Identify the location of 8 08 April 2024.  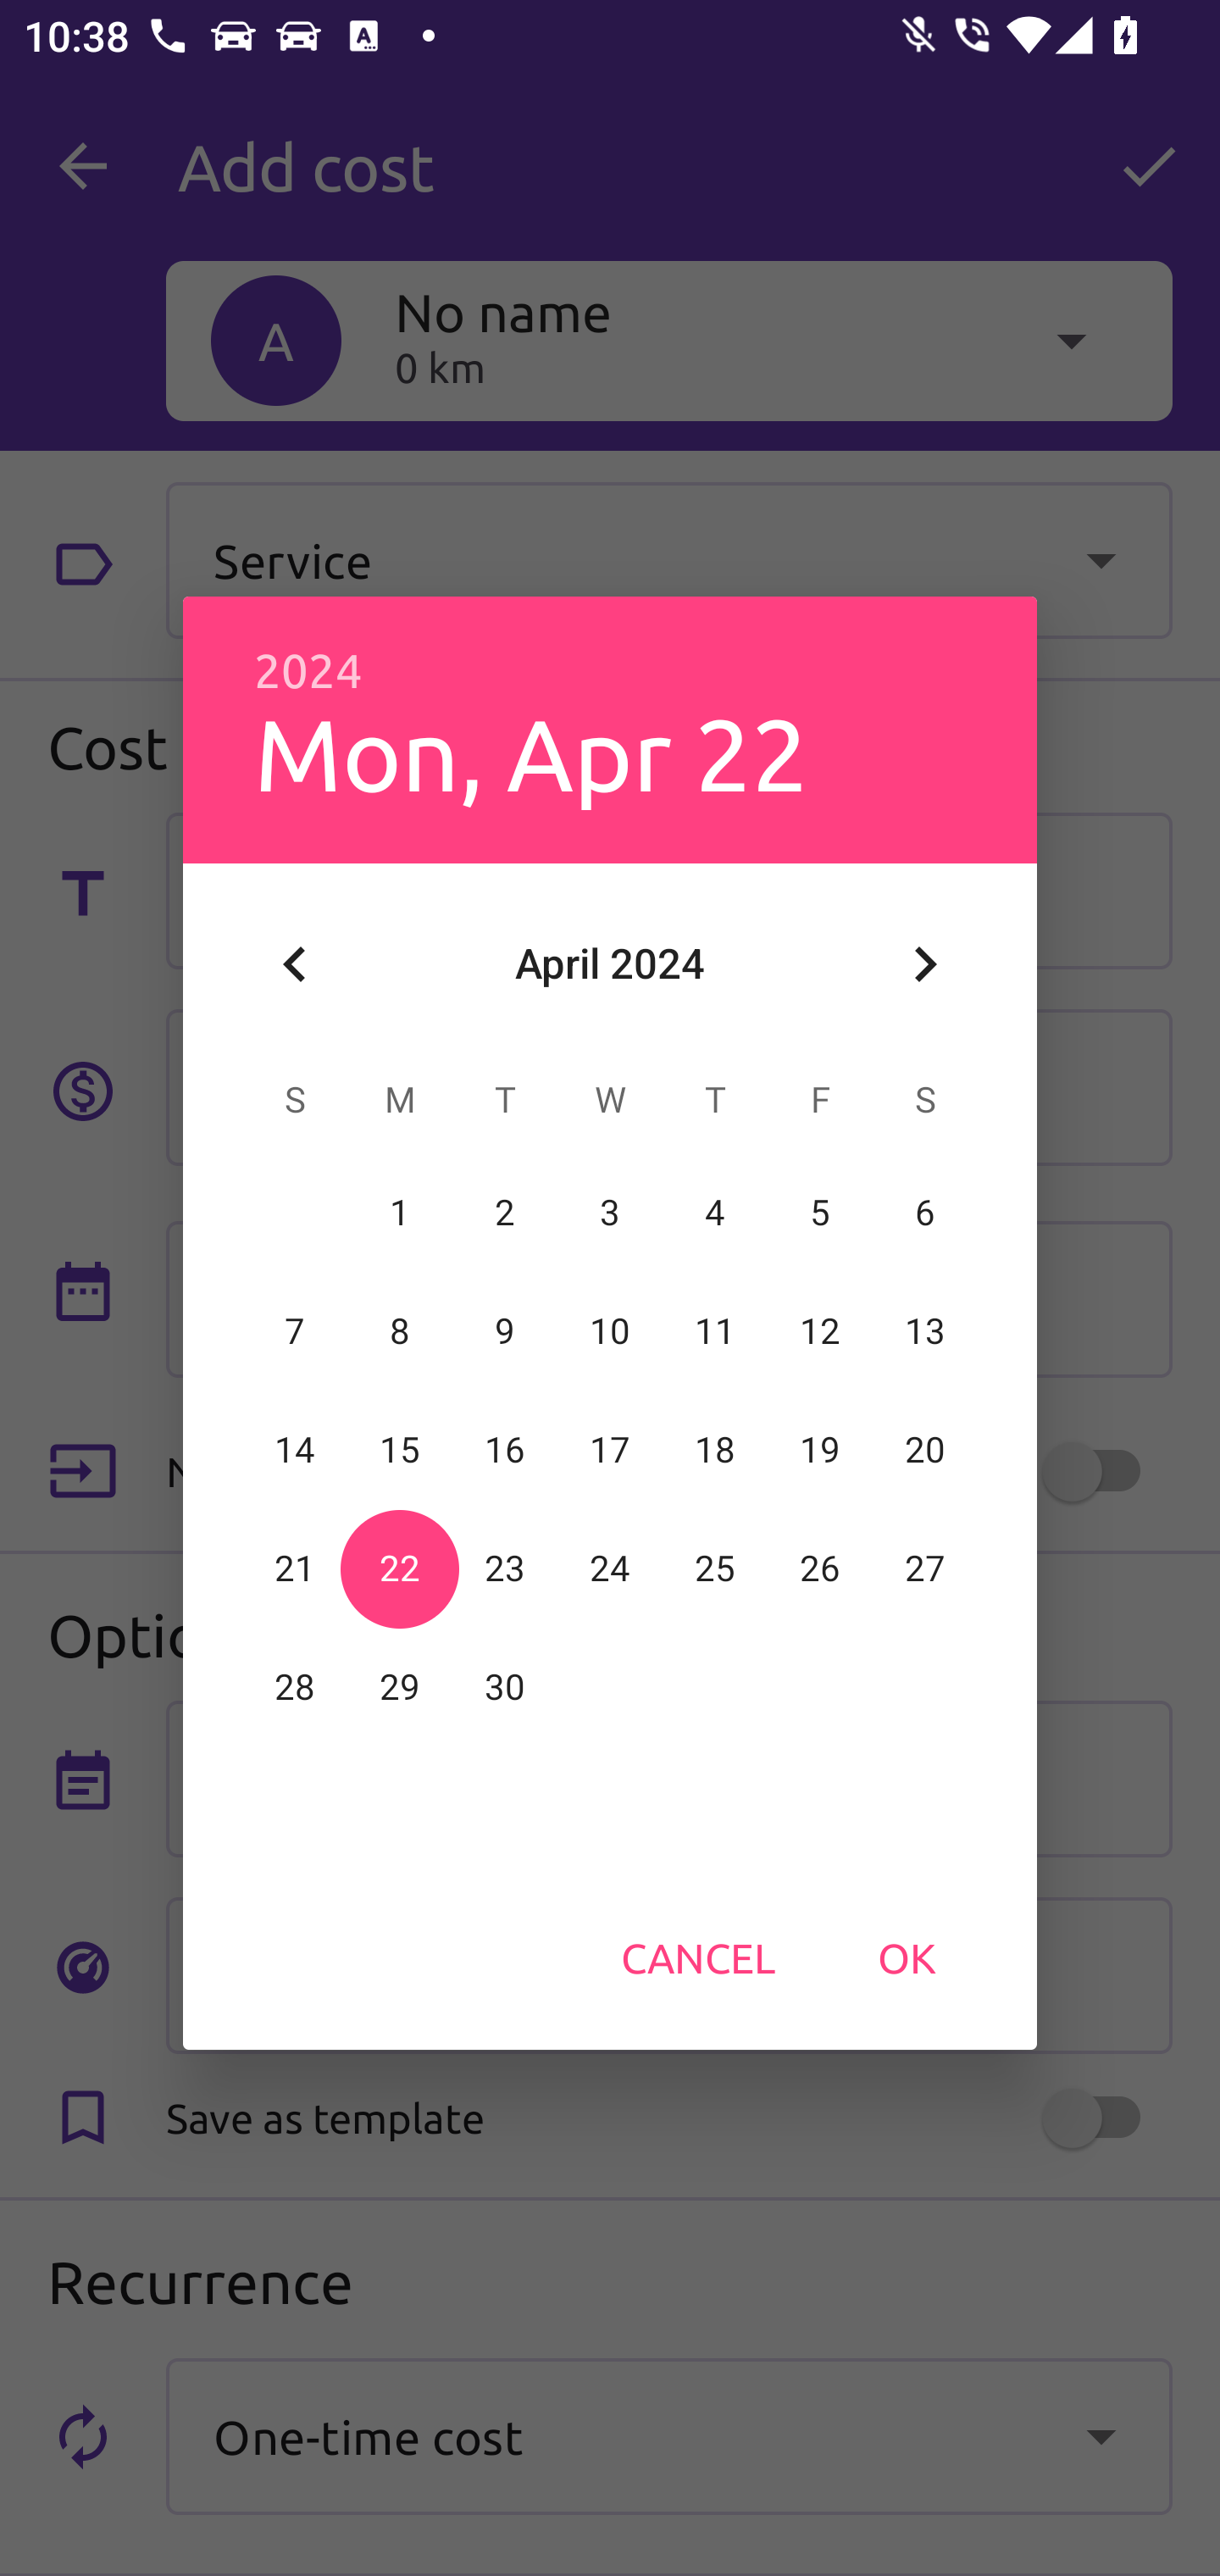
(400, 1331).